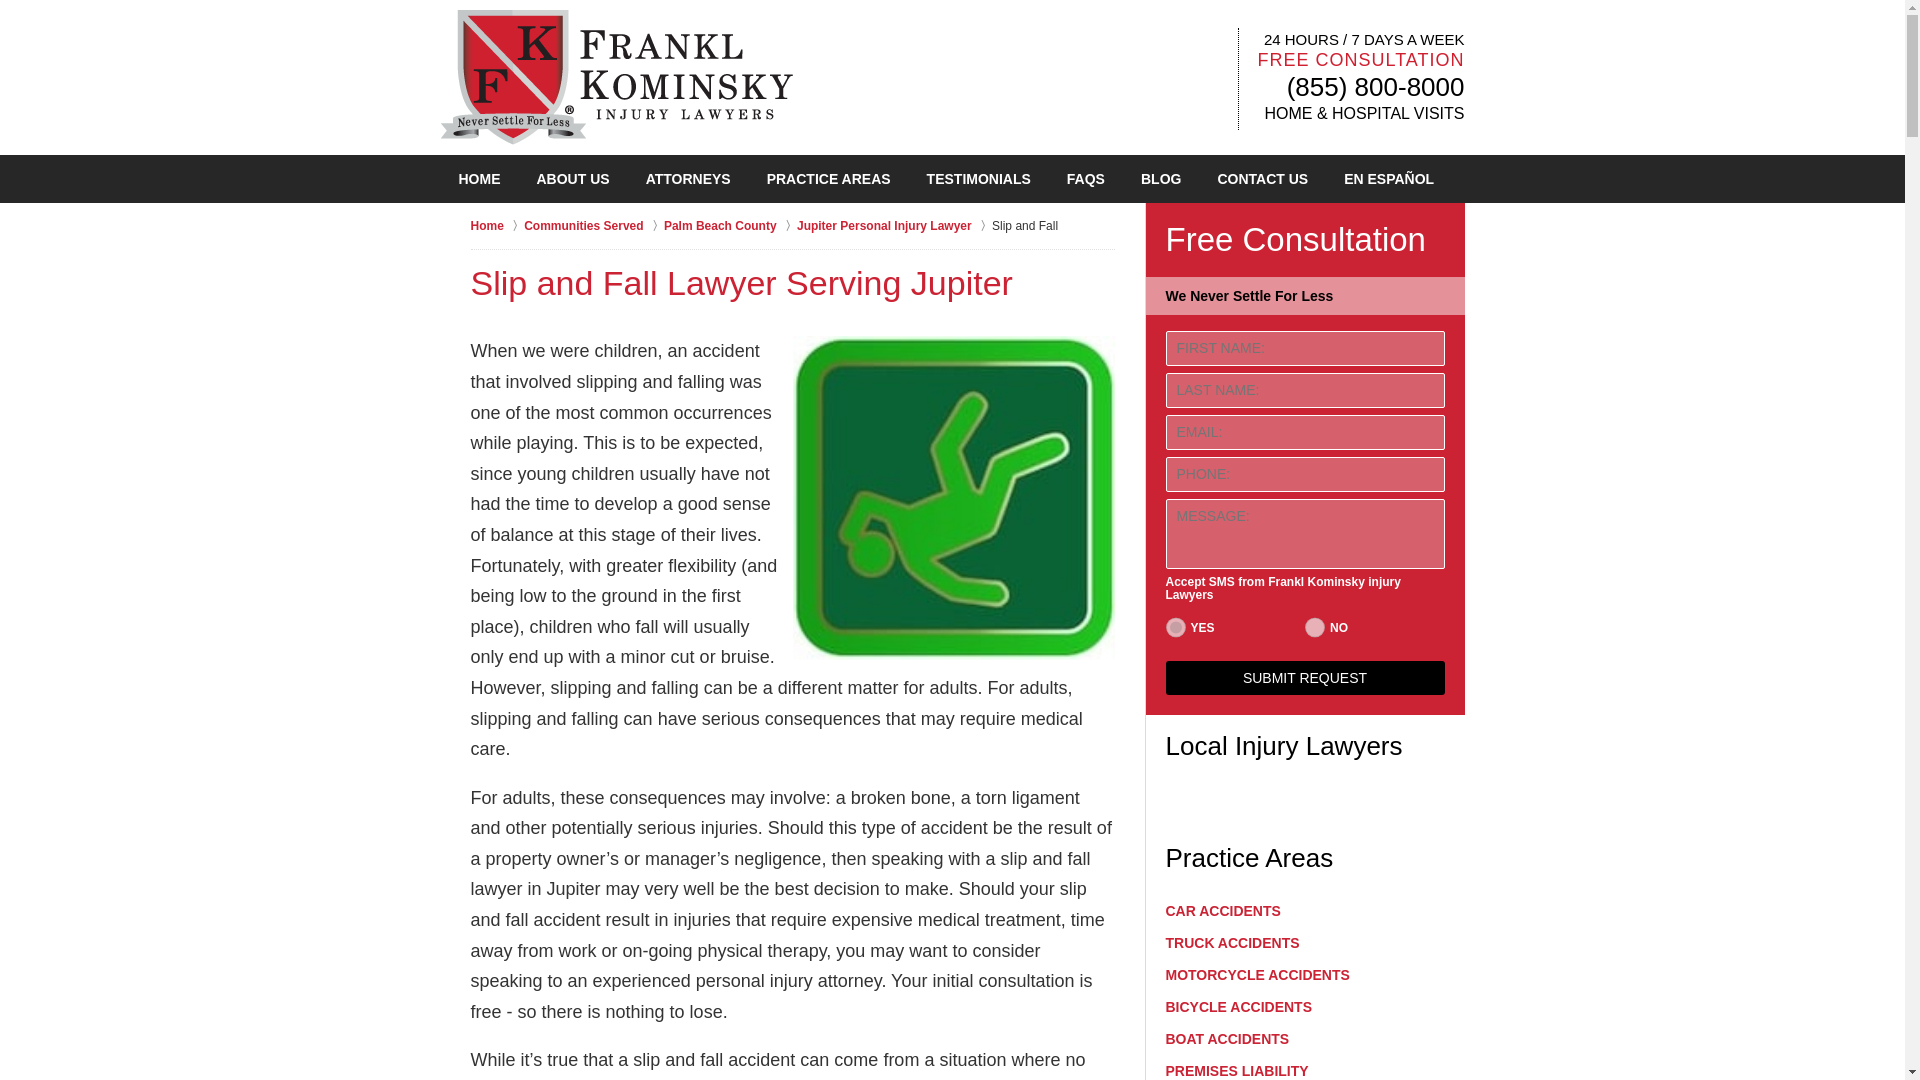 The width and height of the screenshot is (1920, 1080). I want to click on BLOG, so click(1160, 179).